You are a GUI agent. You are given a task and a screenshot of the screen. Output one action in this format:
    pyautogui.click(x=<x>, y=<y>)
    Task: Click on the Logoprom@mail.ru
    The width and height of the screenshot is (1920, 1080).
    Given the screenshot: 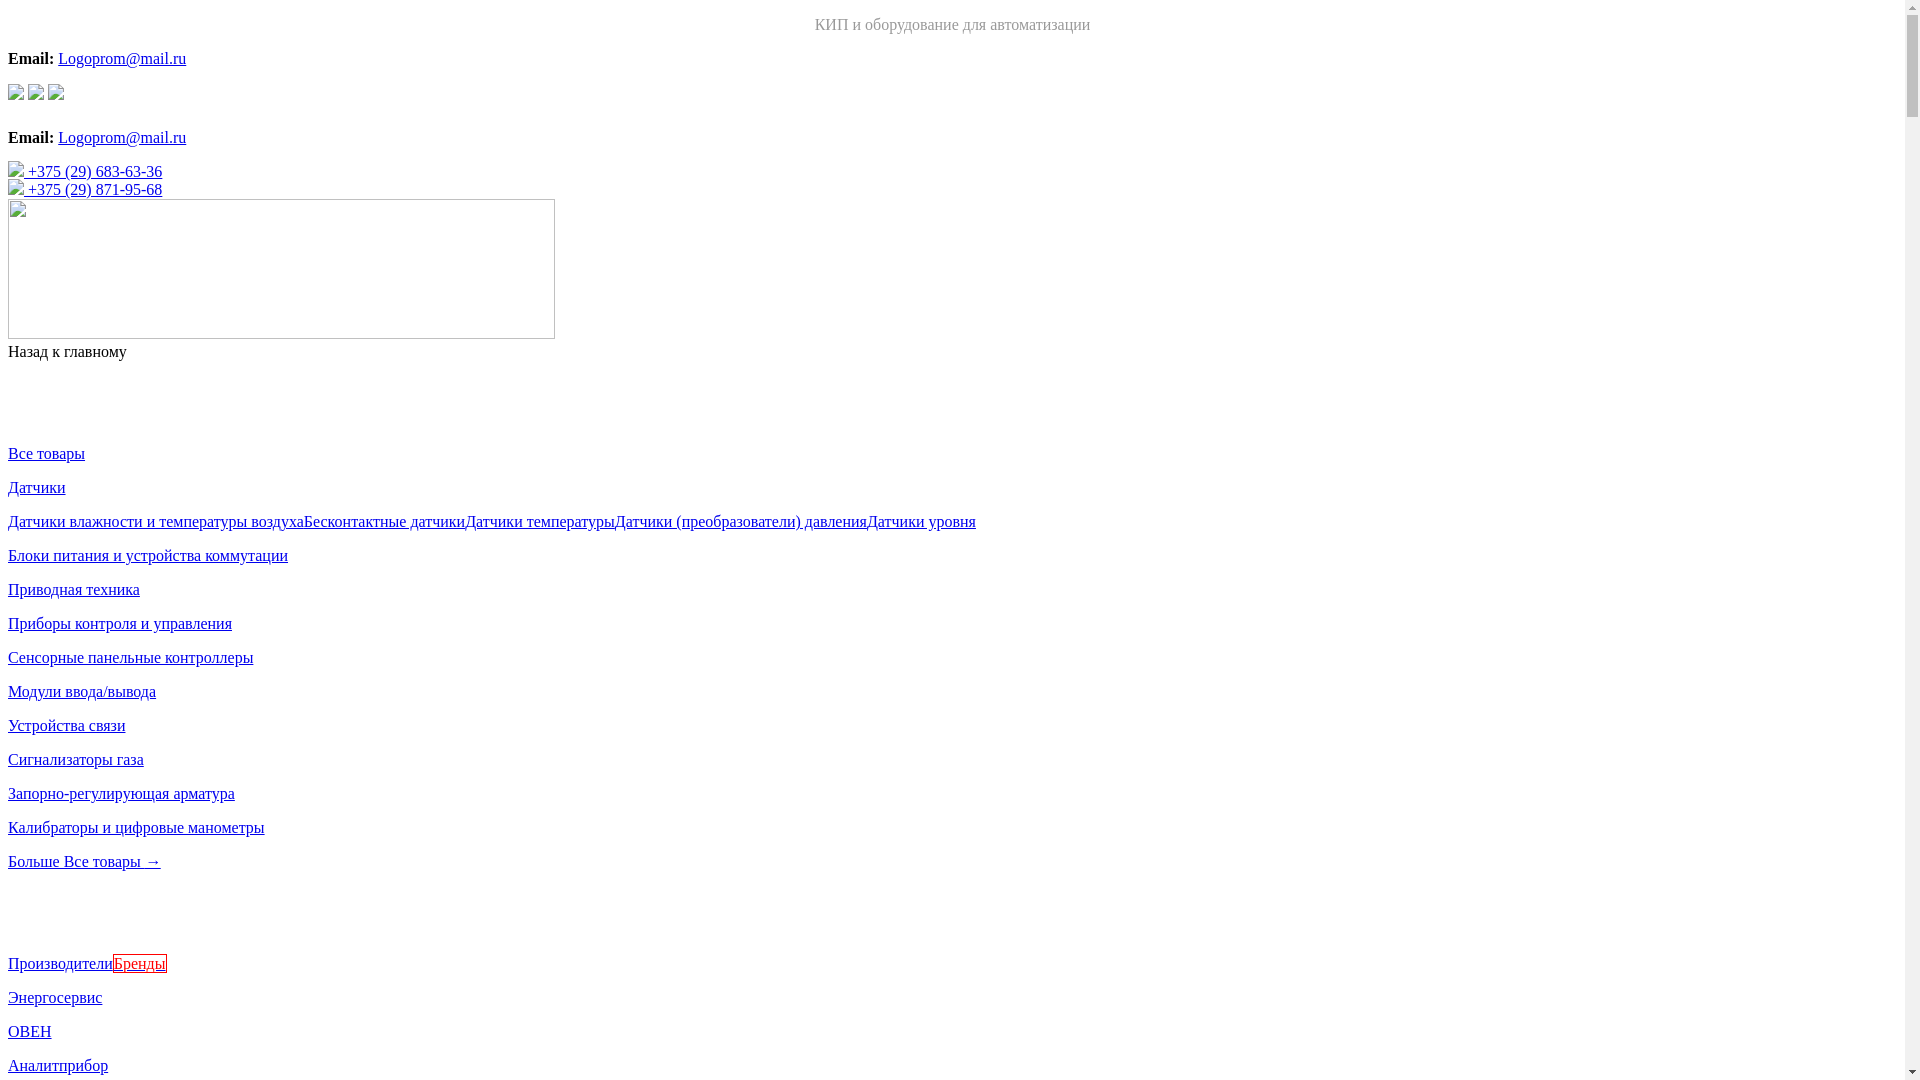 What is the action you would take?
    pyautogui.click(x=122, y=138)
    